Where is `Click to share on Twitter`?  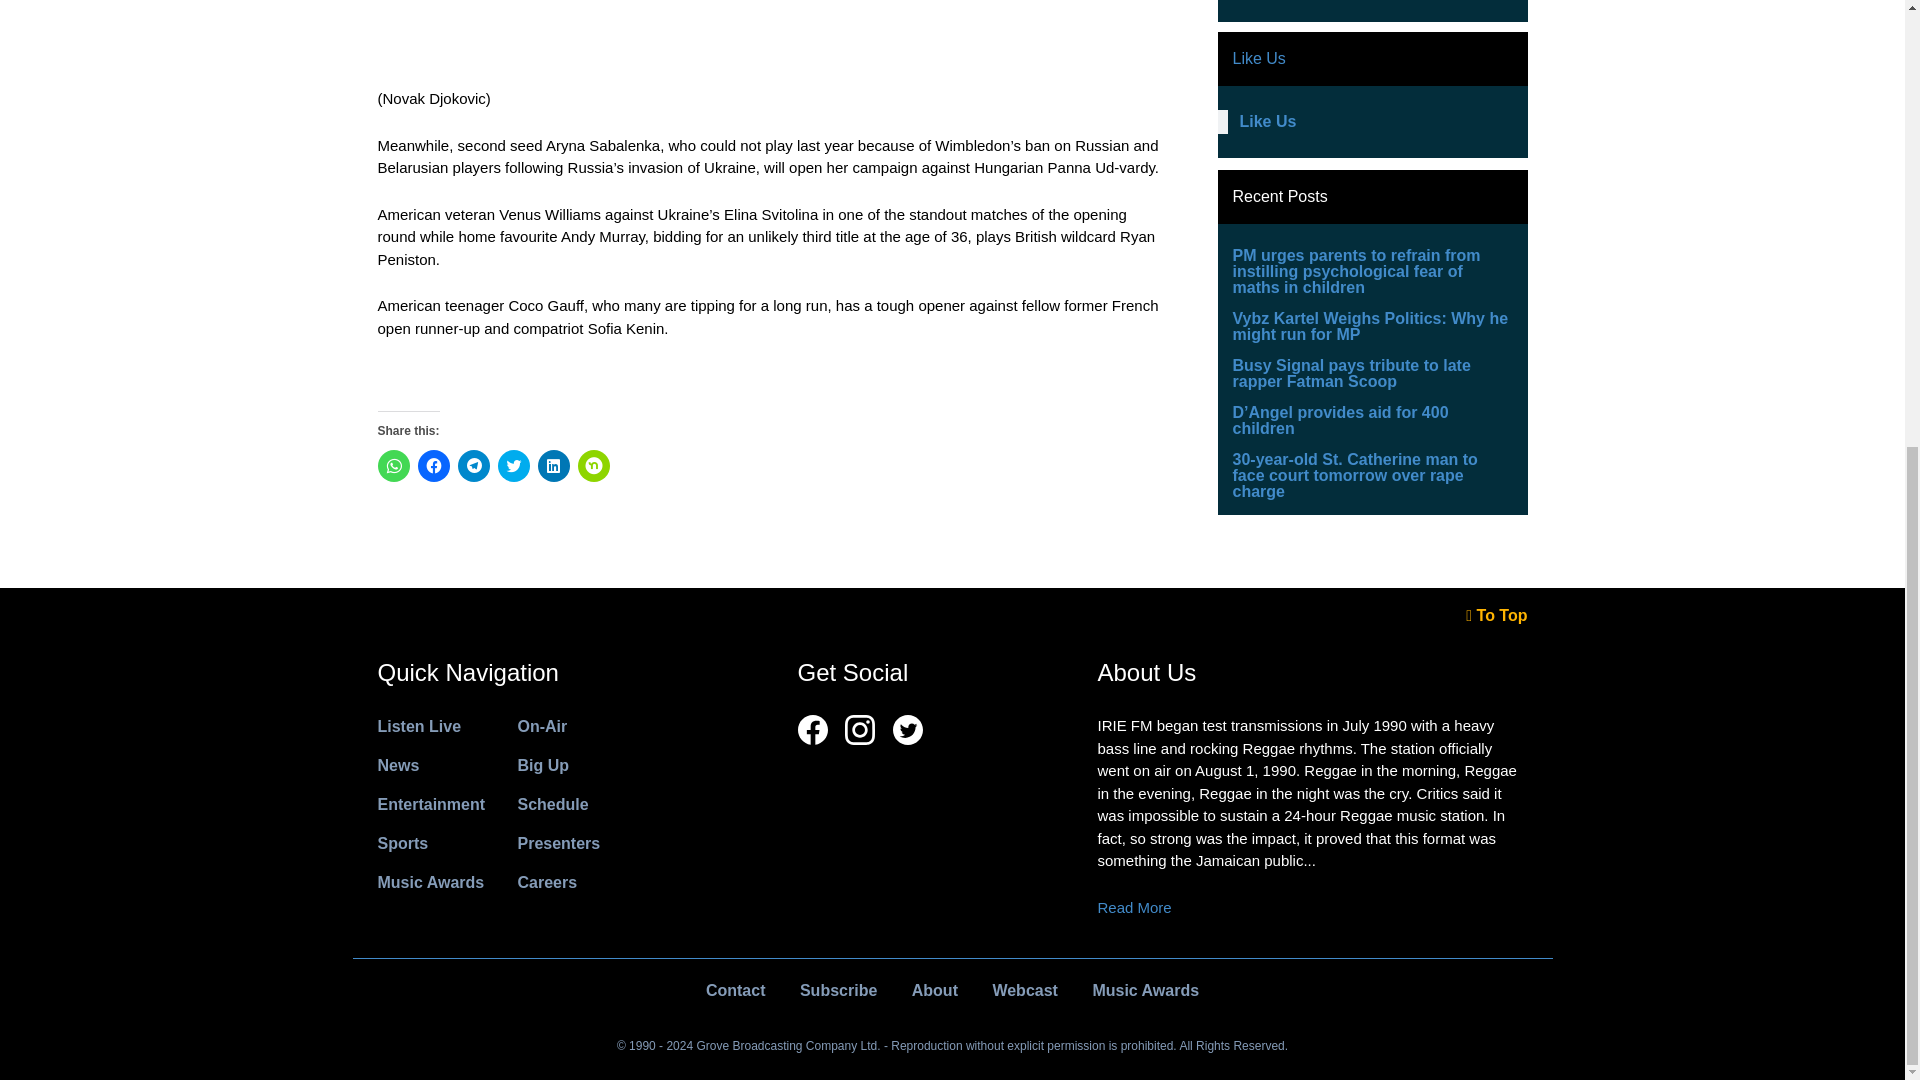
Click to share on Twitter is located at coordinates (513, 466).